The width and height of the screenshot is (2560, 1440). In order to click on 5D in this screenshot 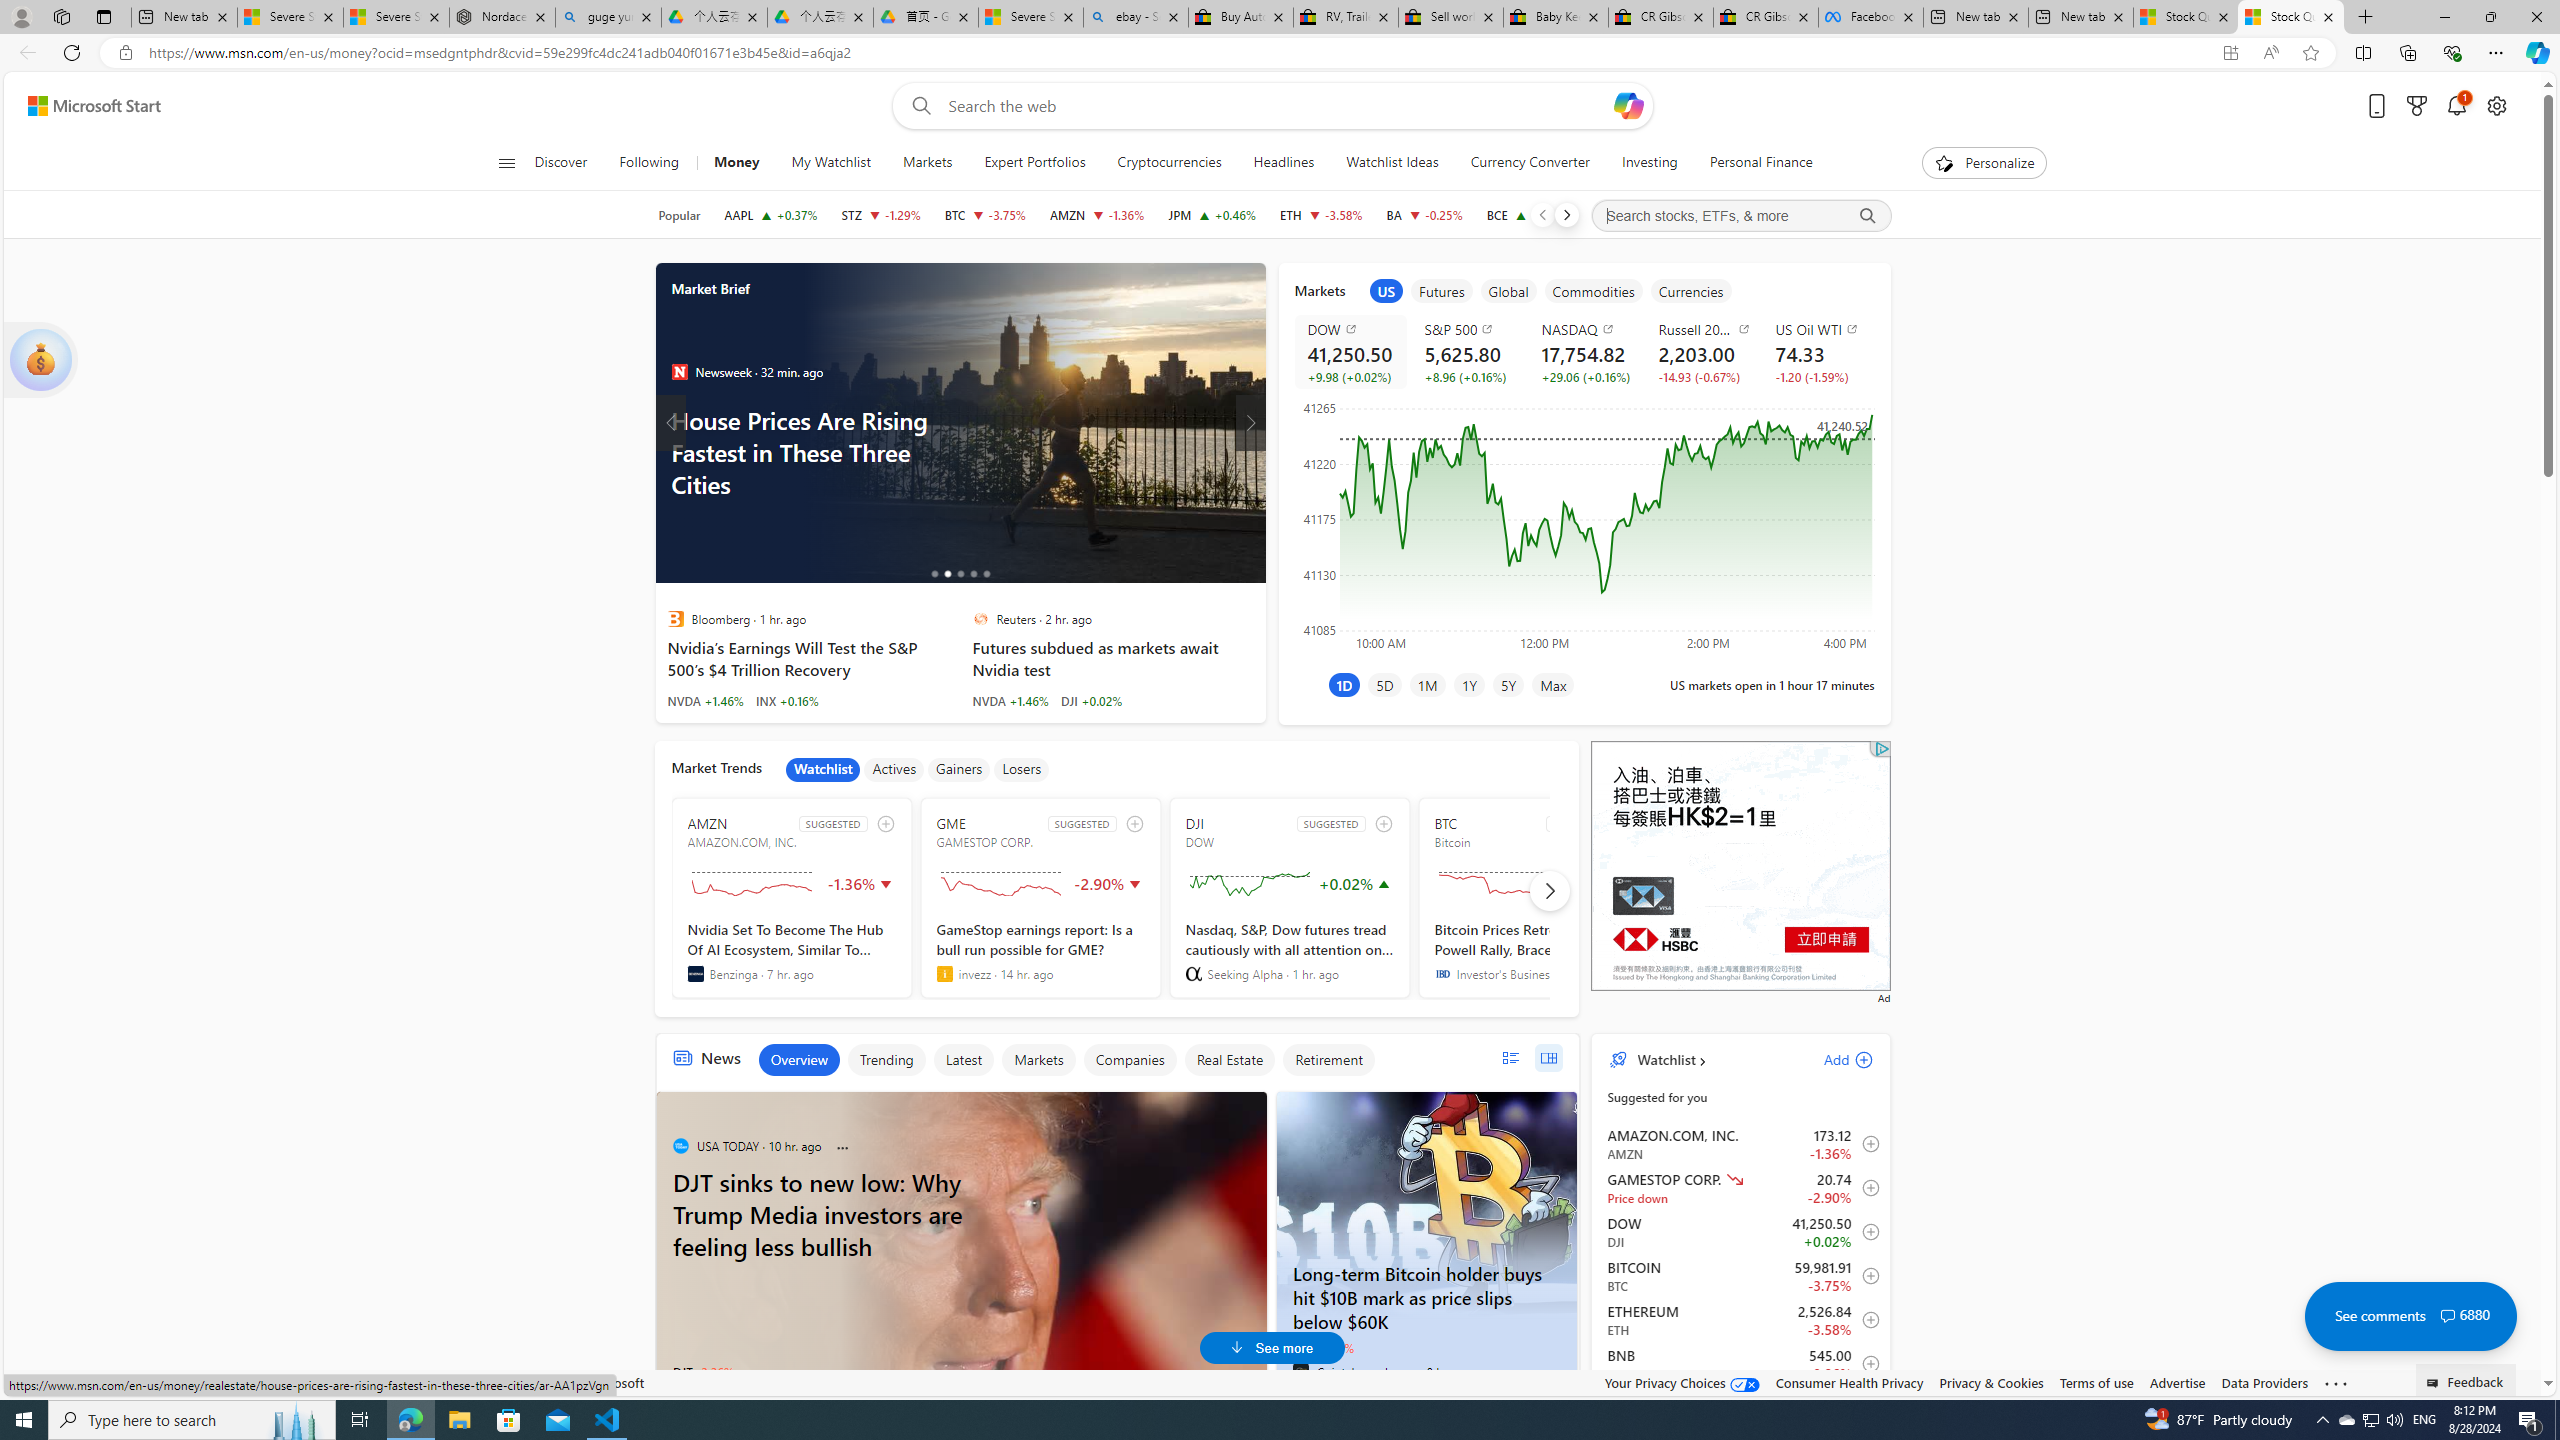, I will do `click(1384, 684)`.